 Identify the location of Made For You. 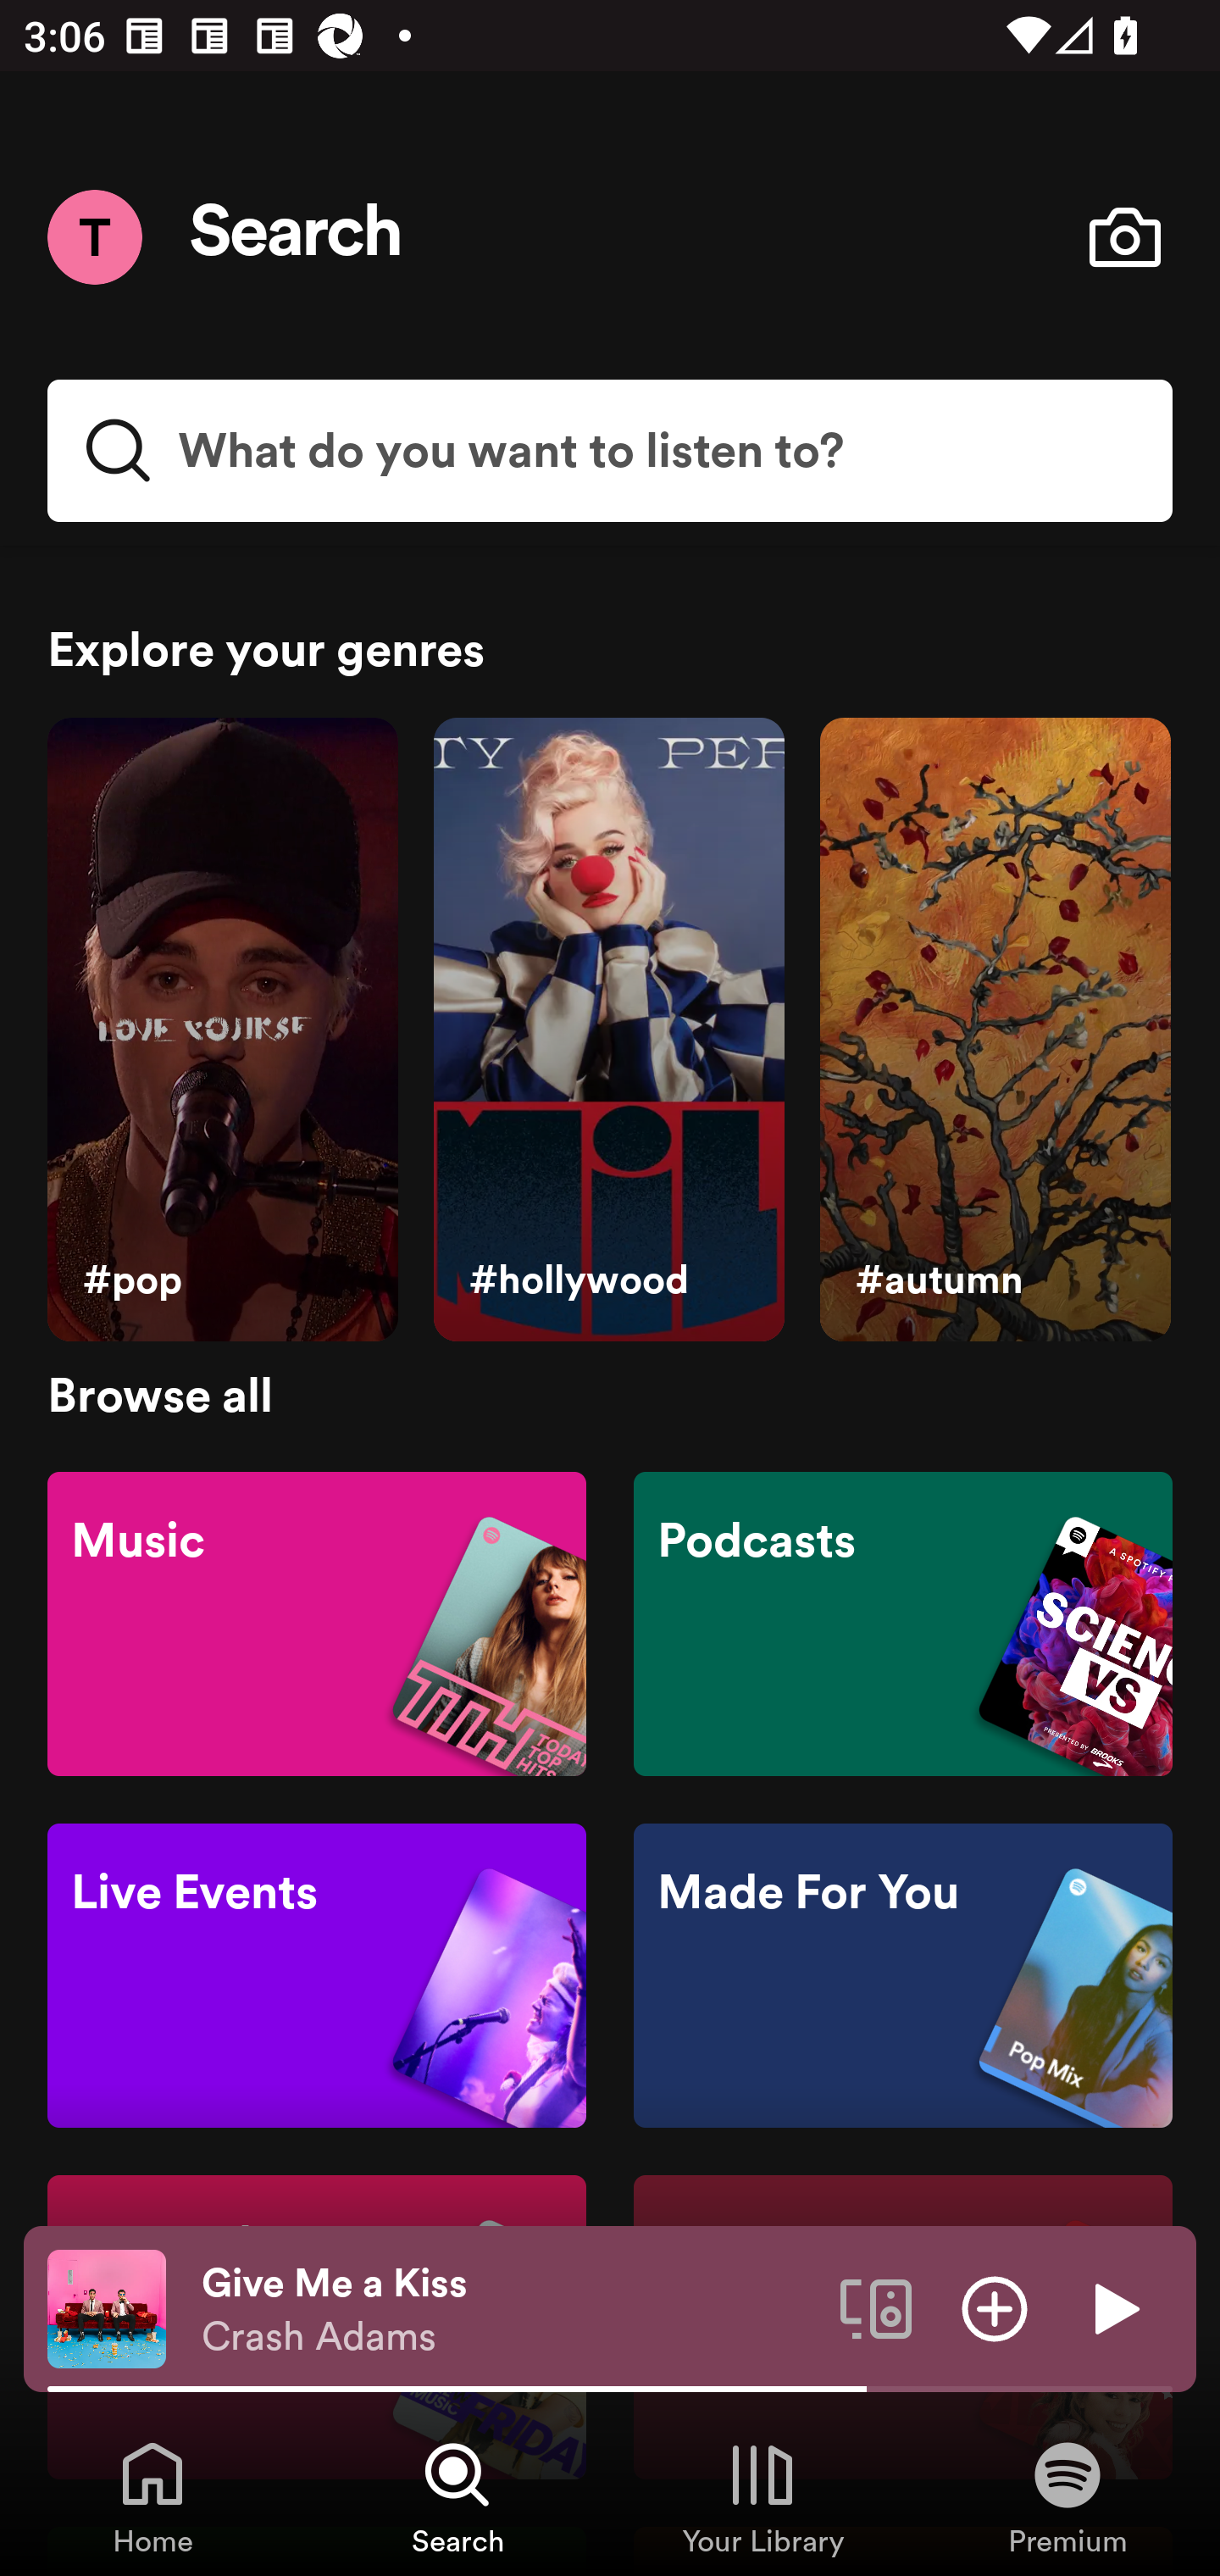
(902, 1976).